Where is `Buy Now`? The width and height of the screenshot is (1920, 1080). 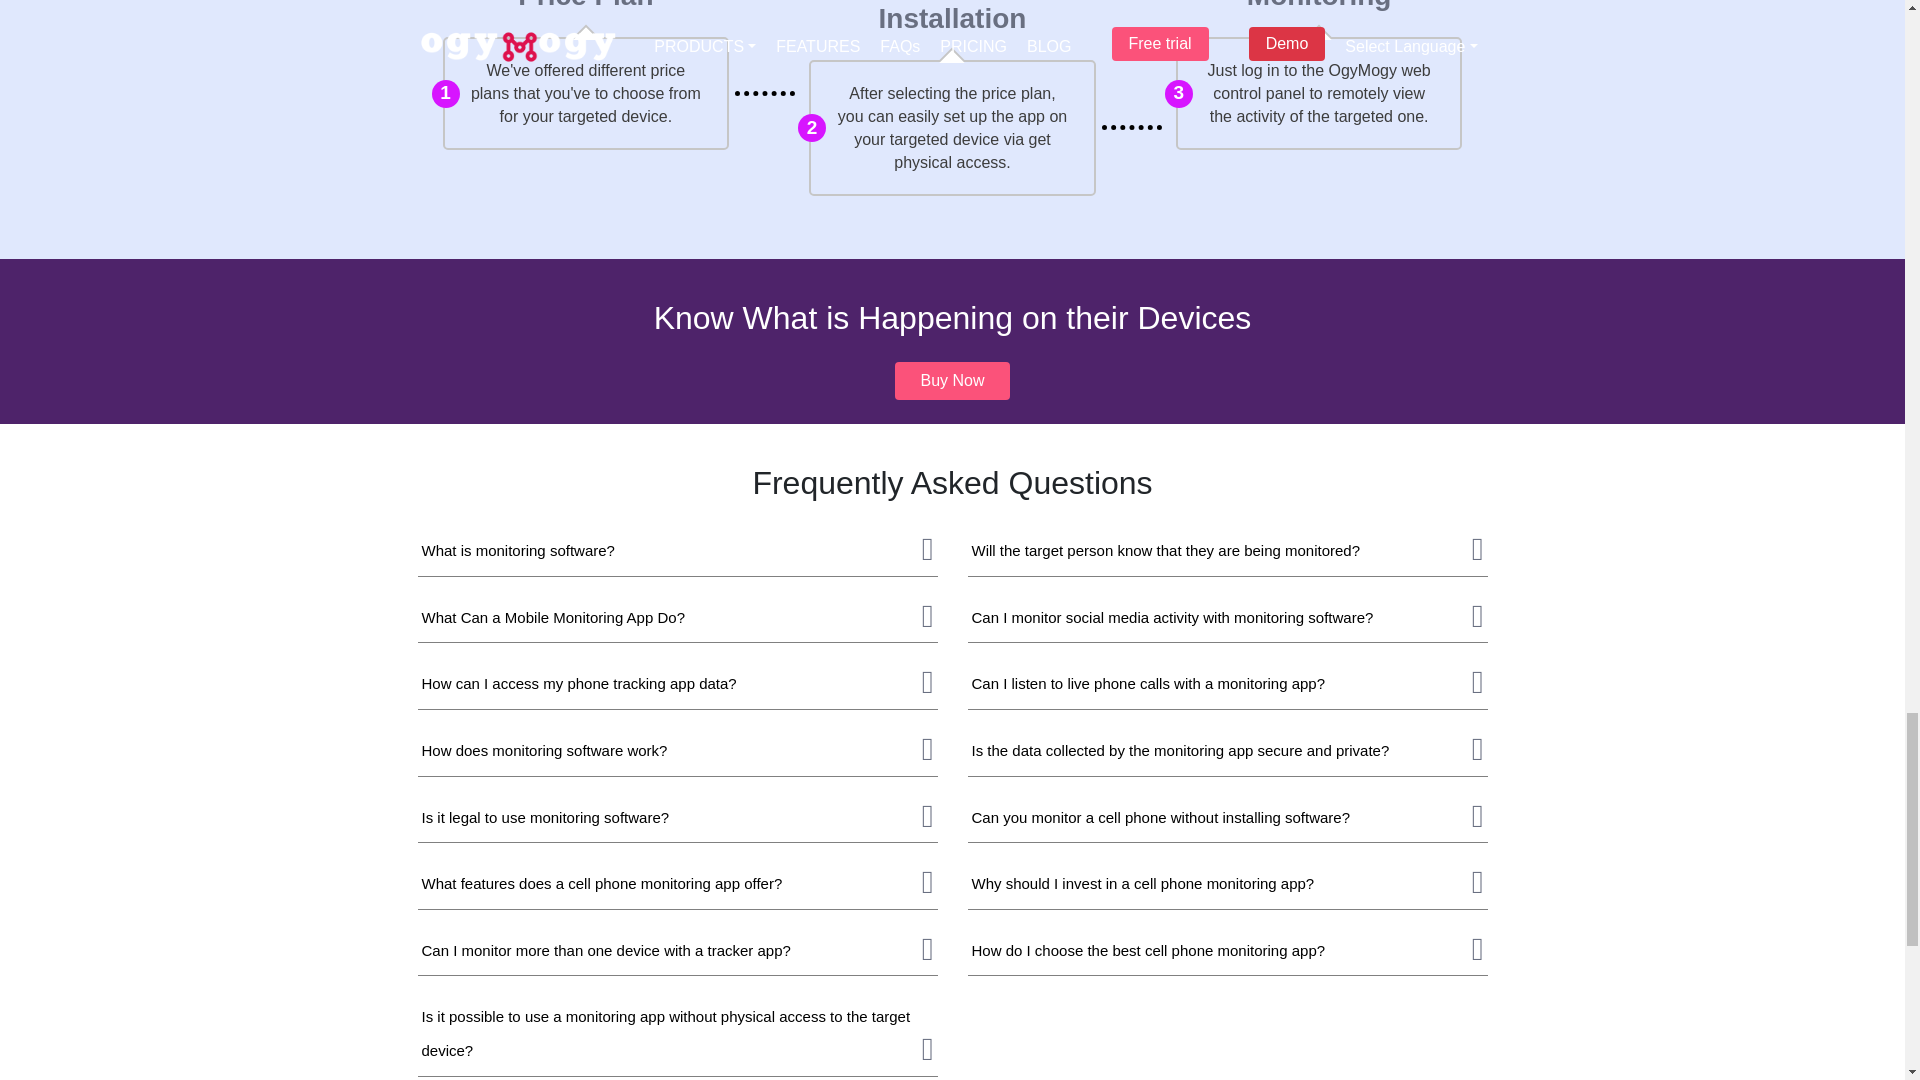 Buy Now is located at coordinates (952, 380).